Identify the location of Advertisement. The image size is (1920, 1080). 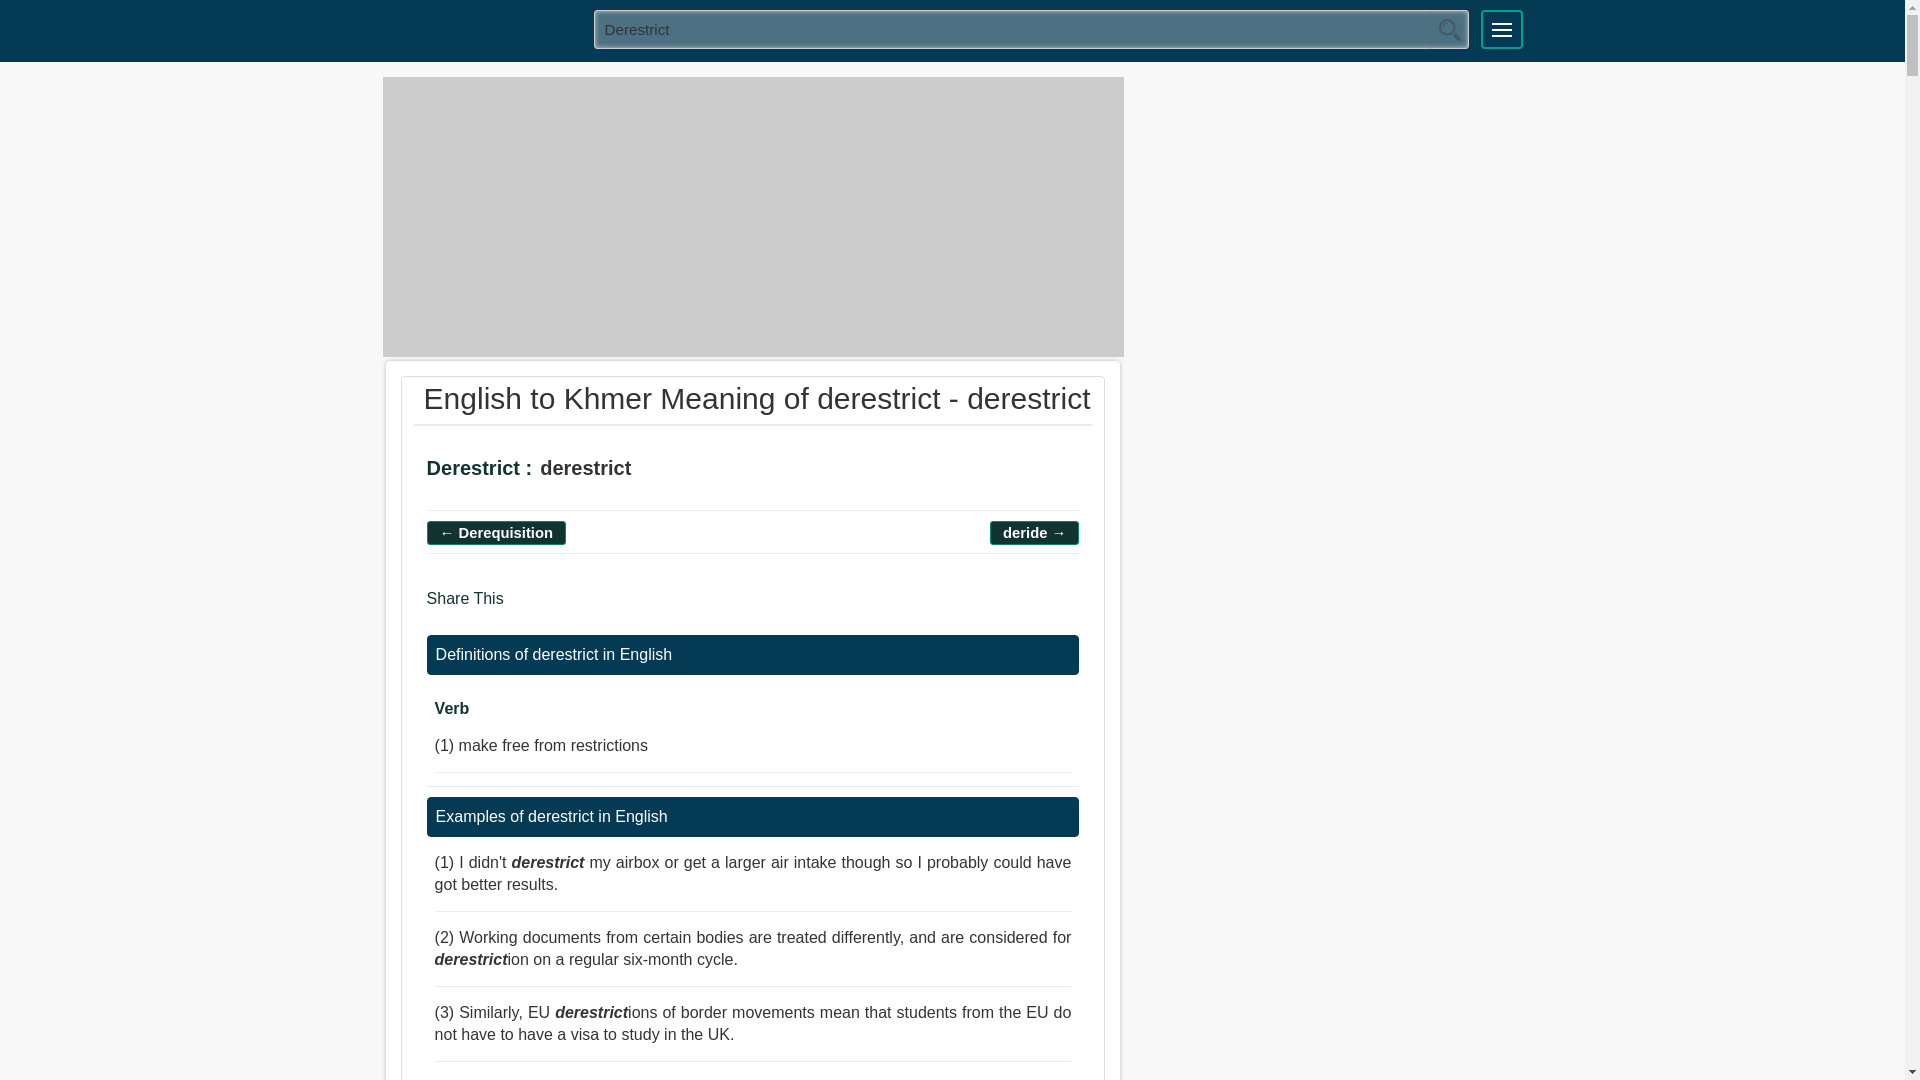
(752, 216).